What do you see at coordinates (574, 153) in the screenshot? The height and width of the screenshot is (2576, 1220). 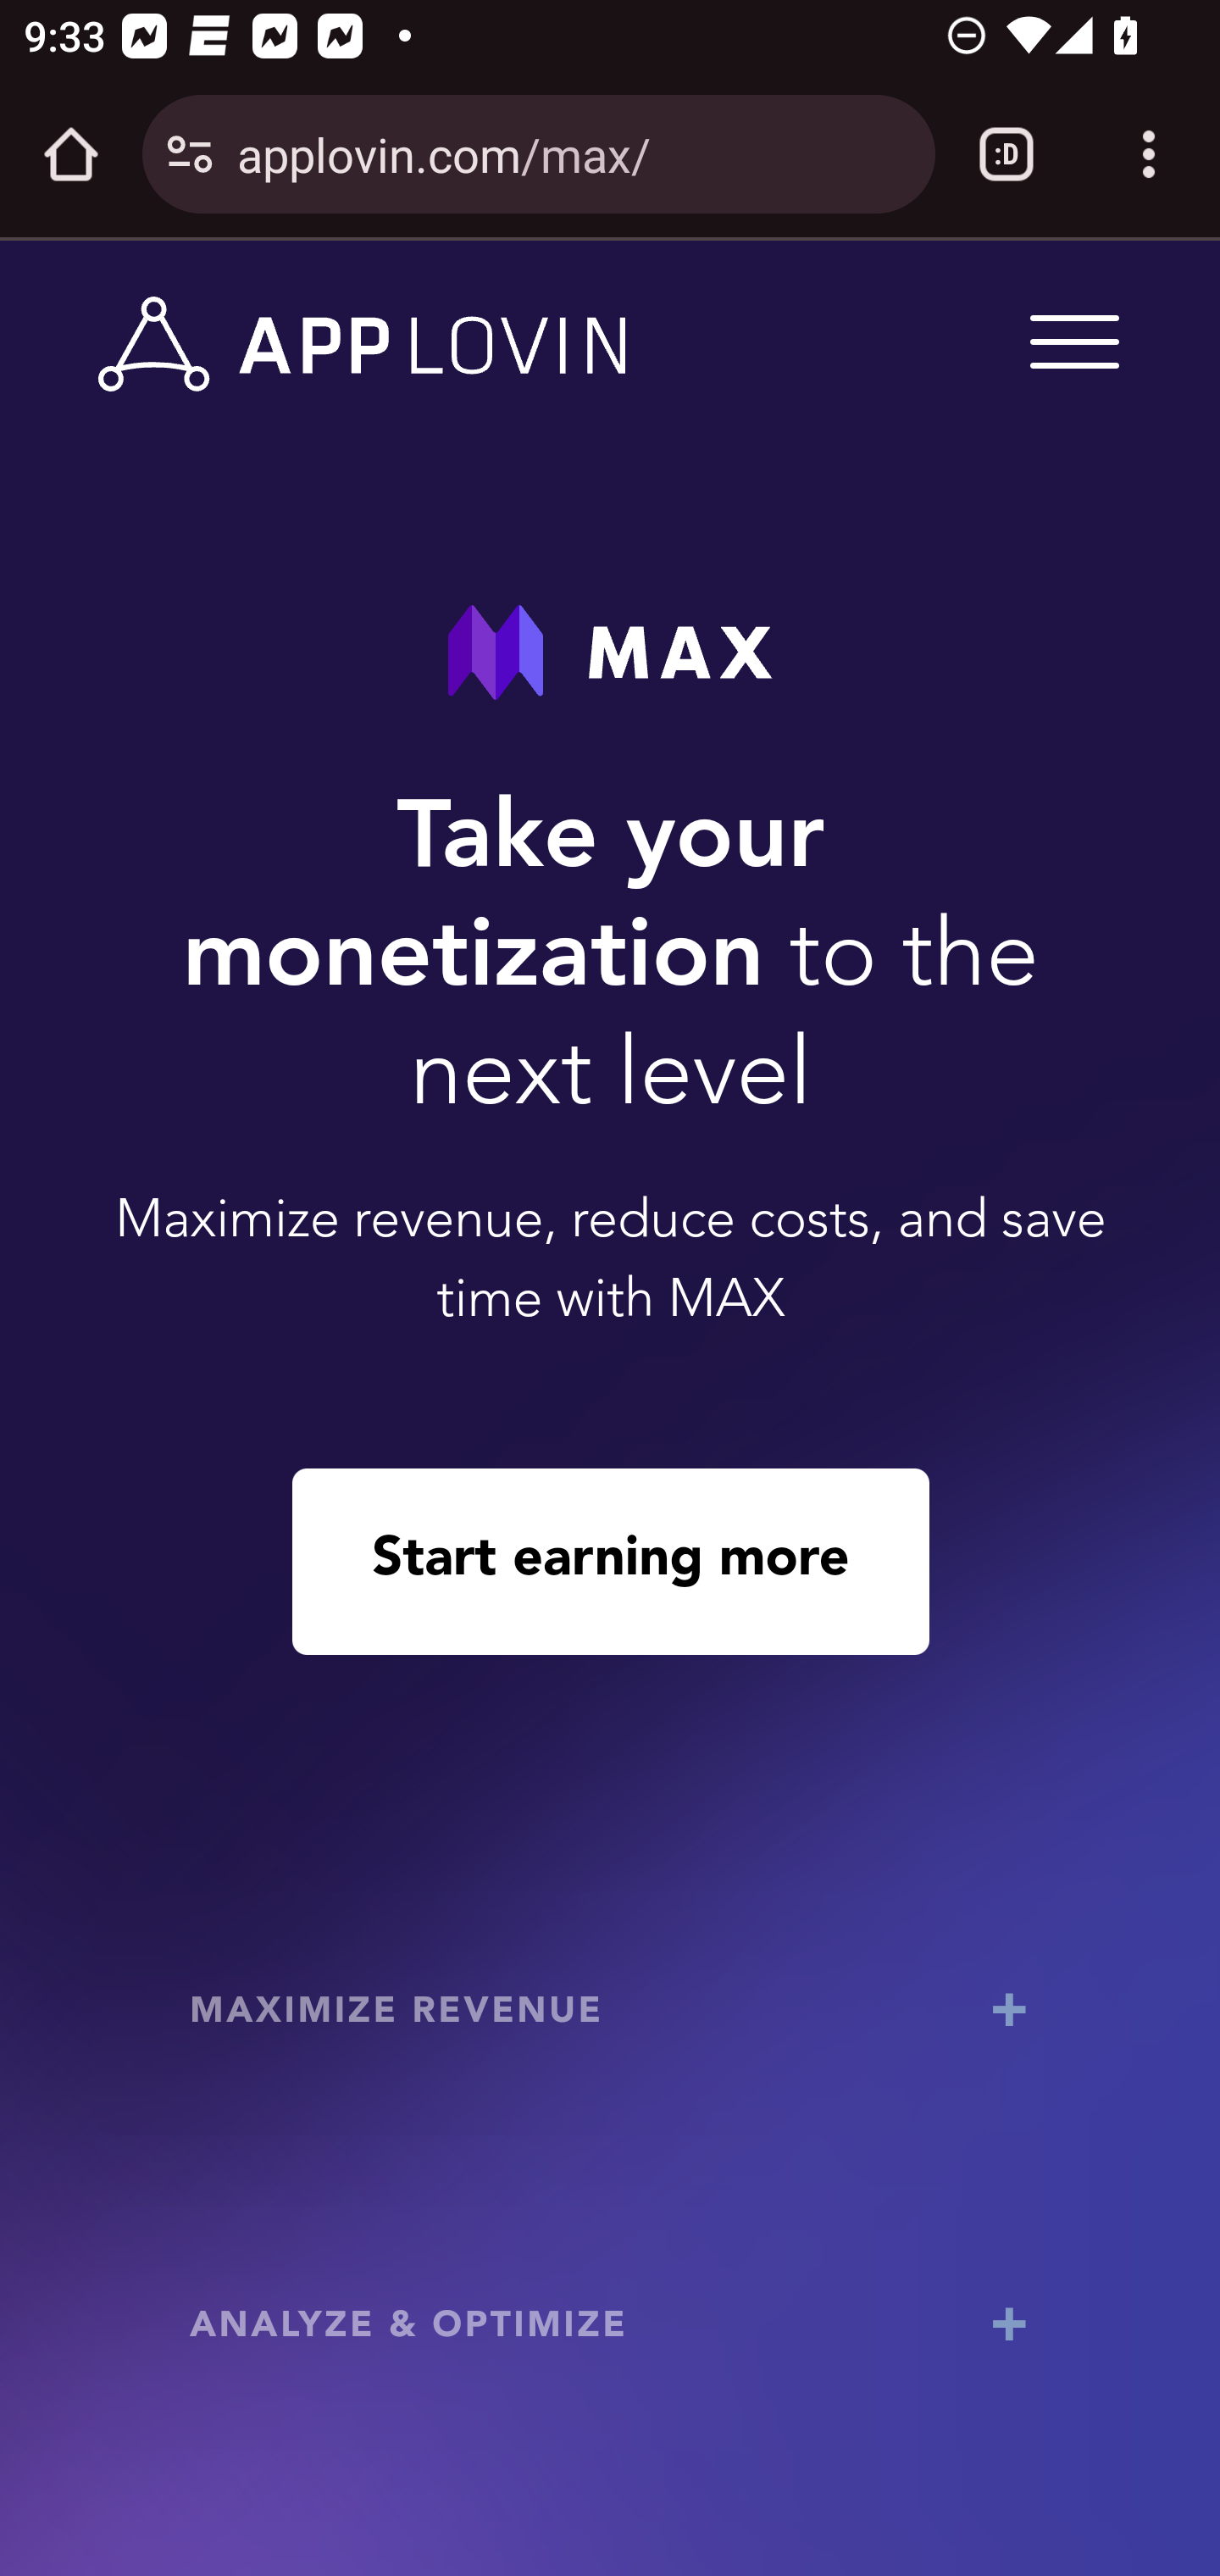 I see `applovin.com/max/` at bounding box center [574, 153].